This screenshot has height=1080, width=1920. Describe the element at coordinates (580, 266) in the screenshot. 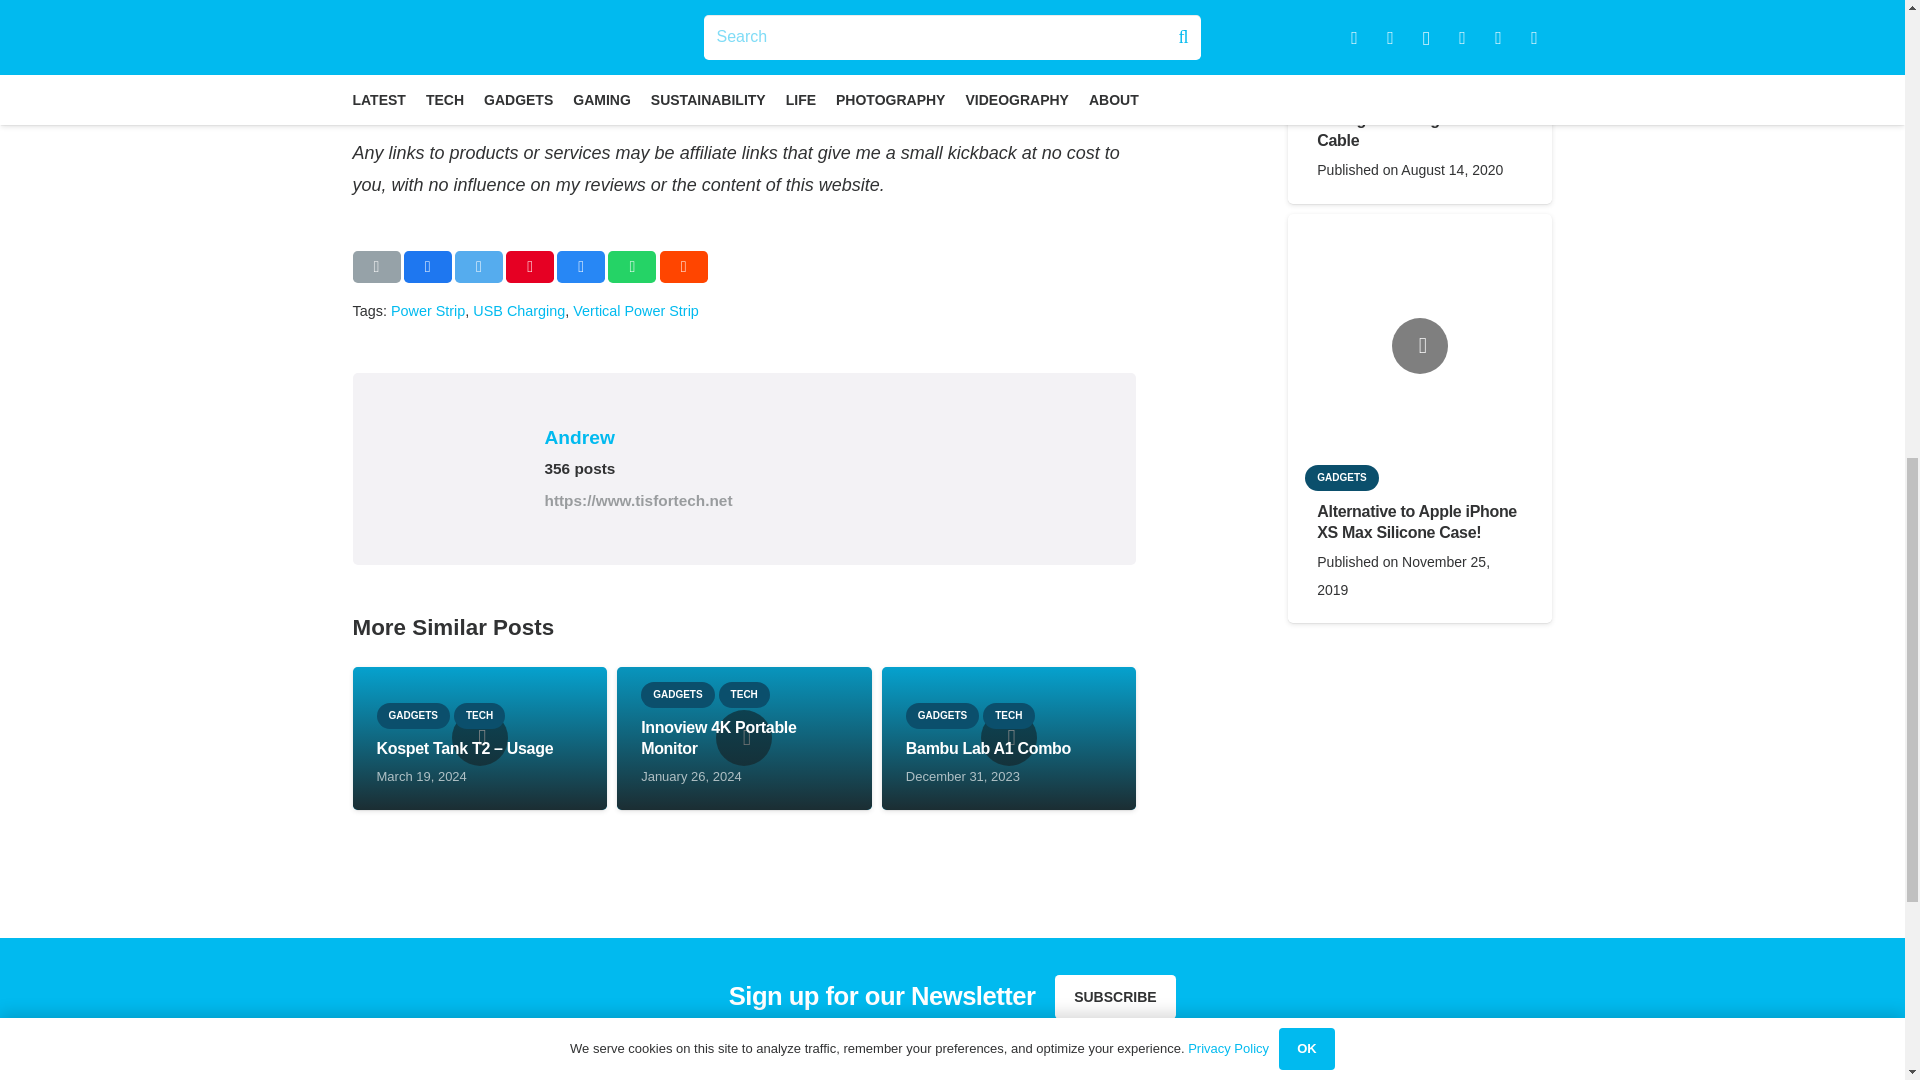

I see `Share this` at that location.